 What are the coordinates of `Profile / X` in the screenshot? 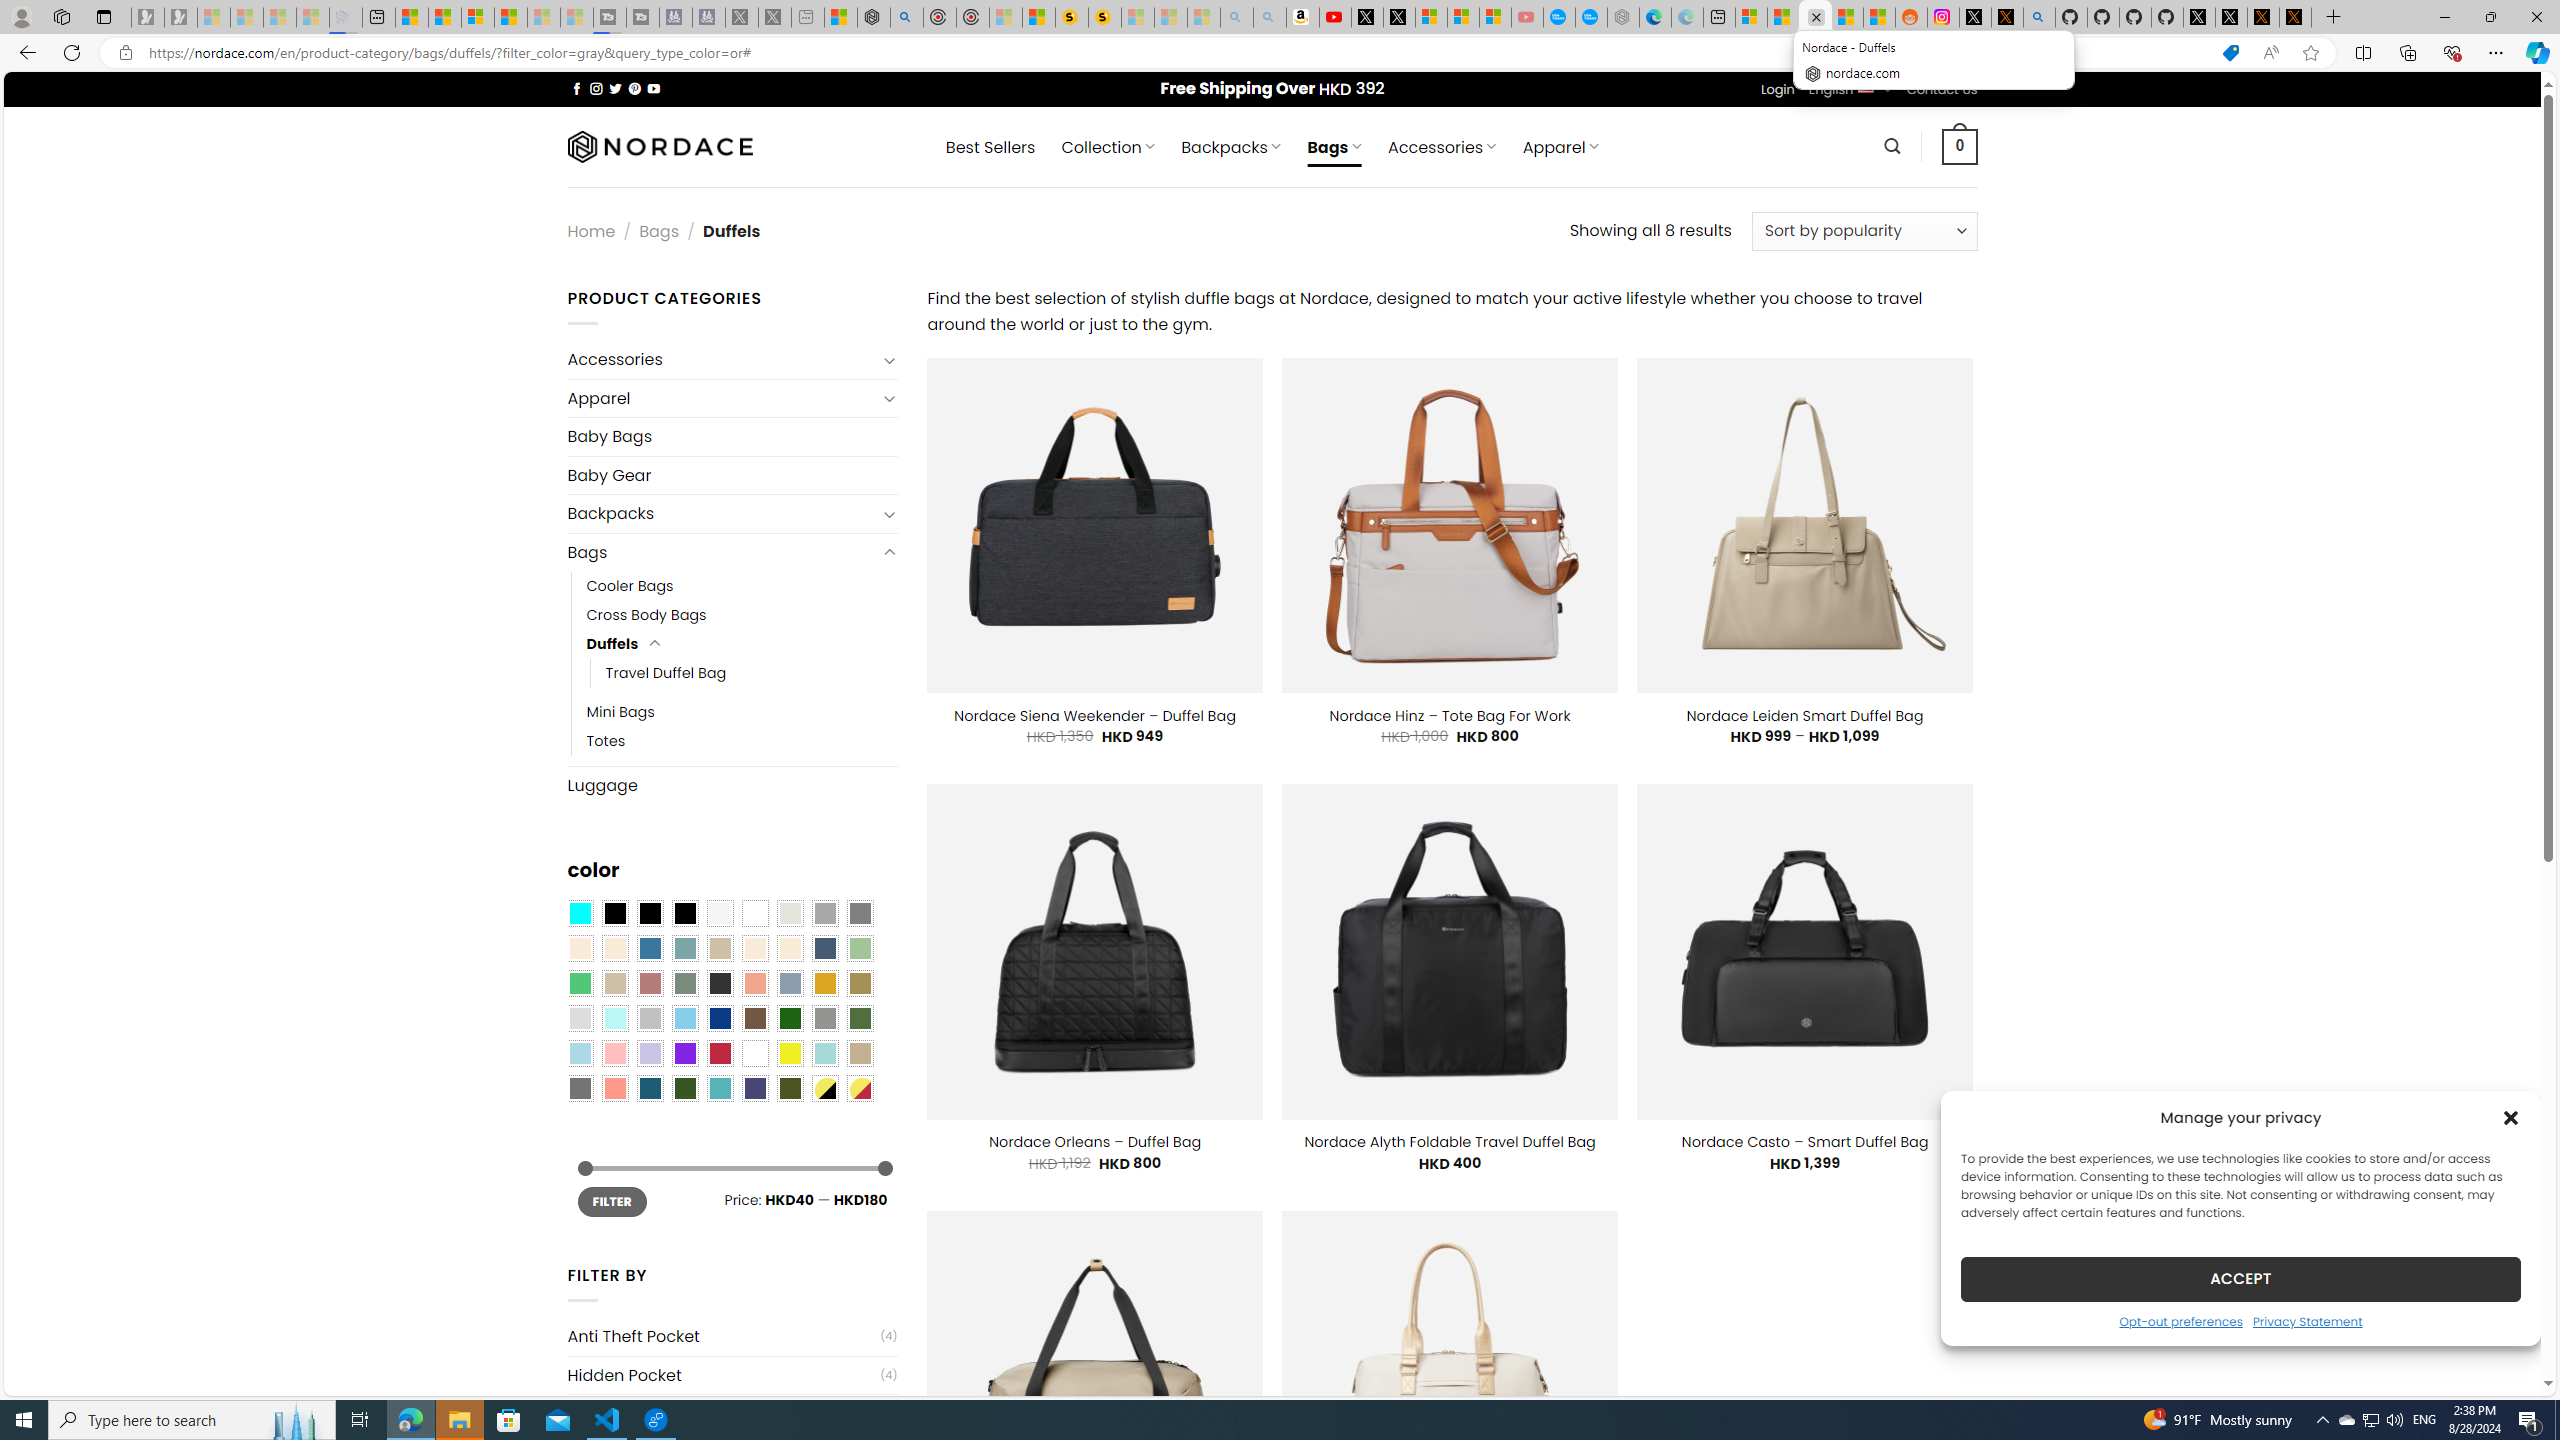 It's located at (2200, 17).